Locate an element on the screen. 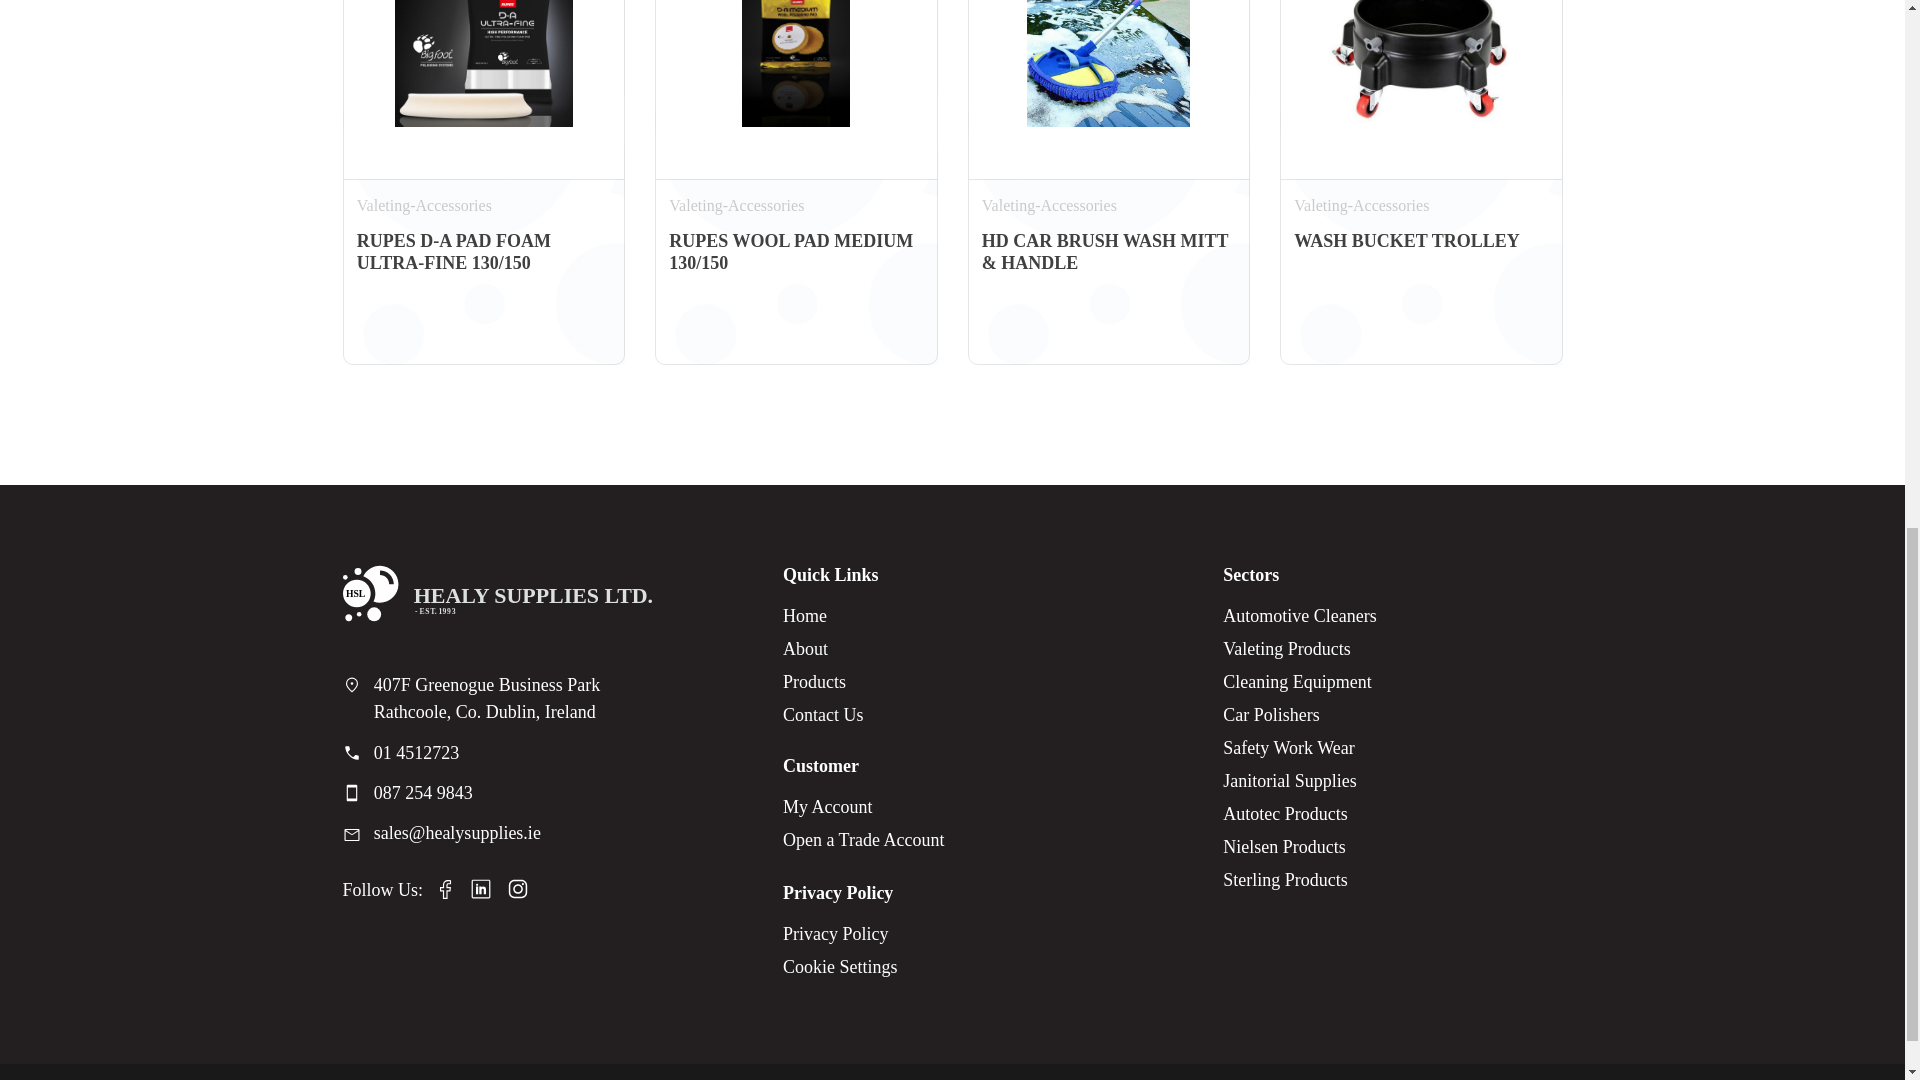 The height and width of the screenshot is (1080, 1920). Cookie Settings is located at coordinates (840, 967).